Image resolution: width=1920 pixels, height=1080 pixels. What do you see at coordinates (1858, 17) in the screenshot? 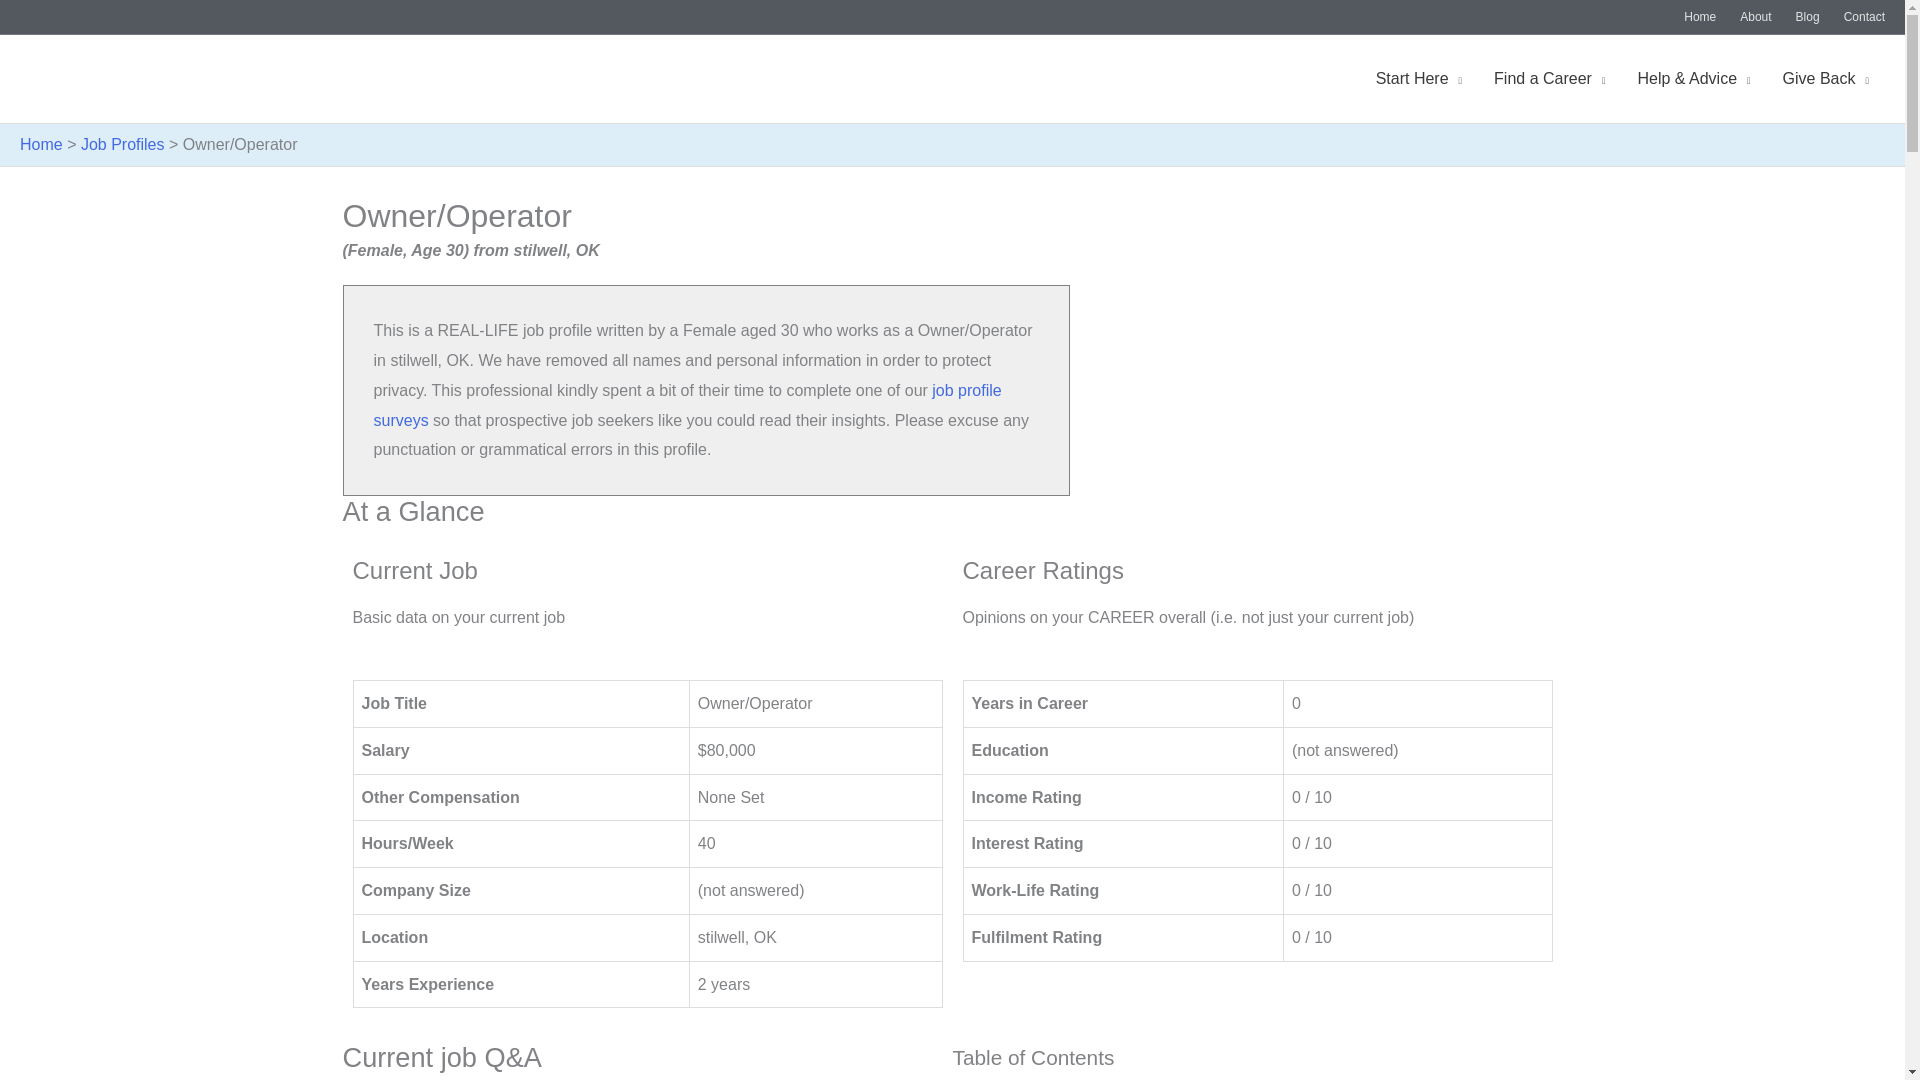
I see `Contact` at bounding box center [1858, 17].